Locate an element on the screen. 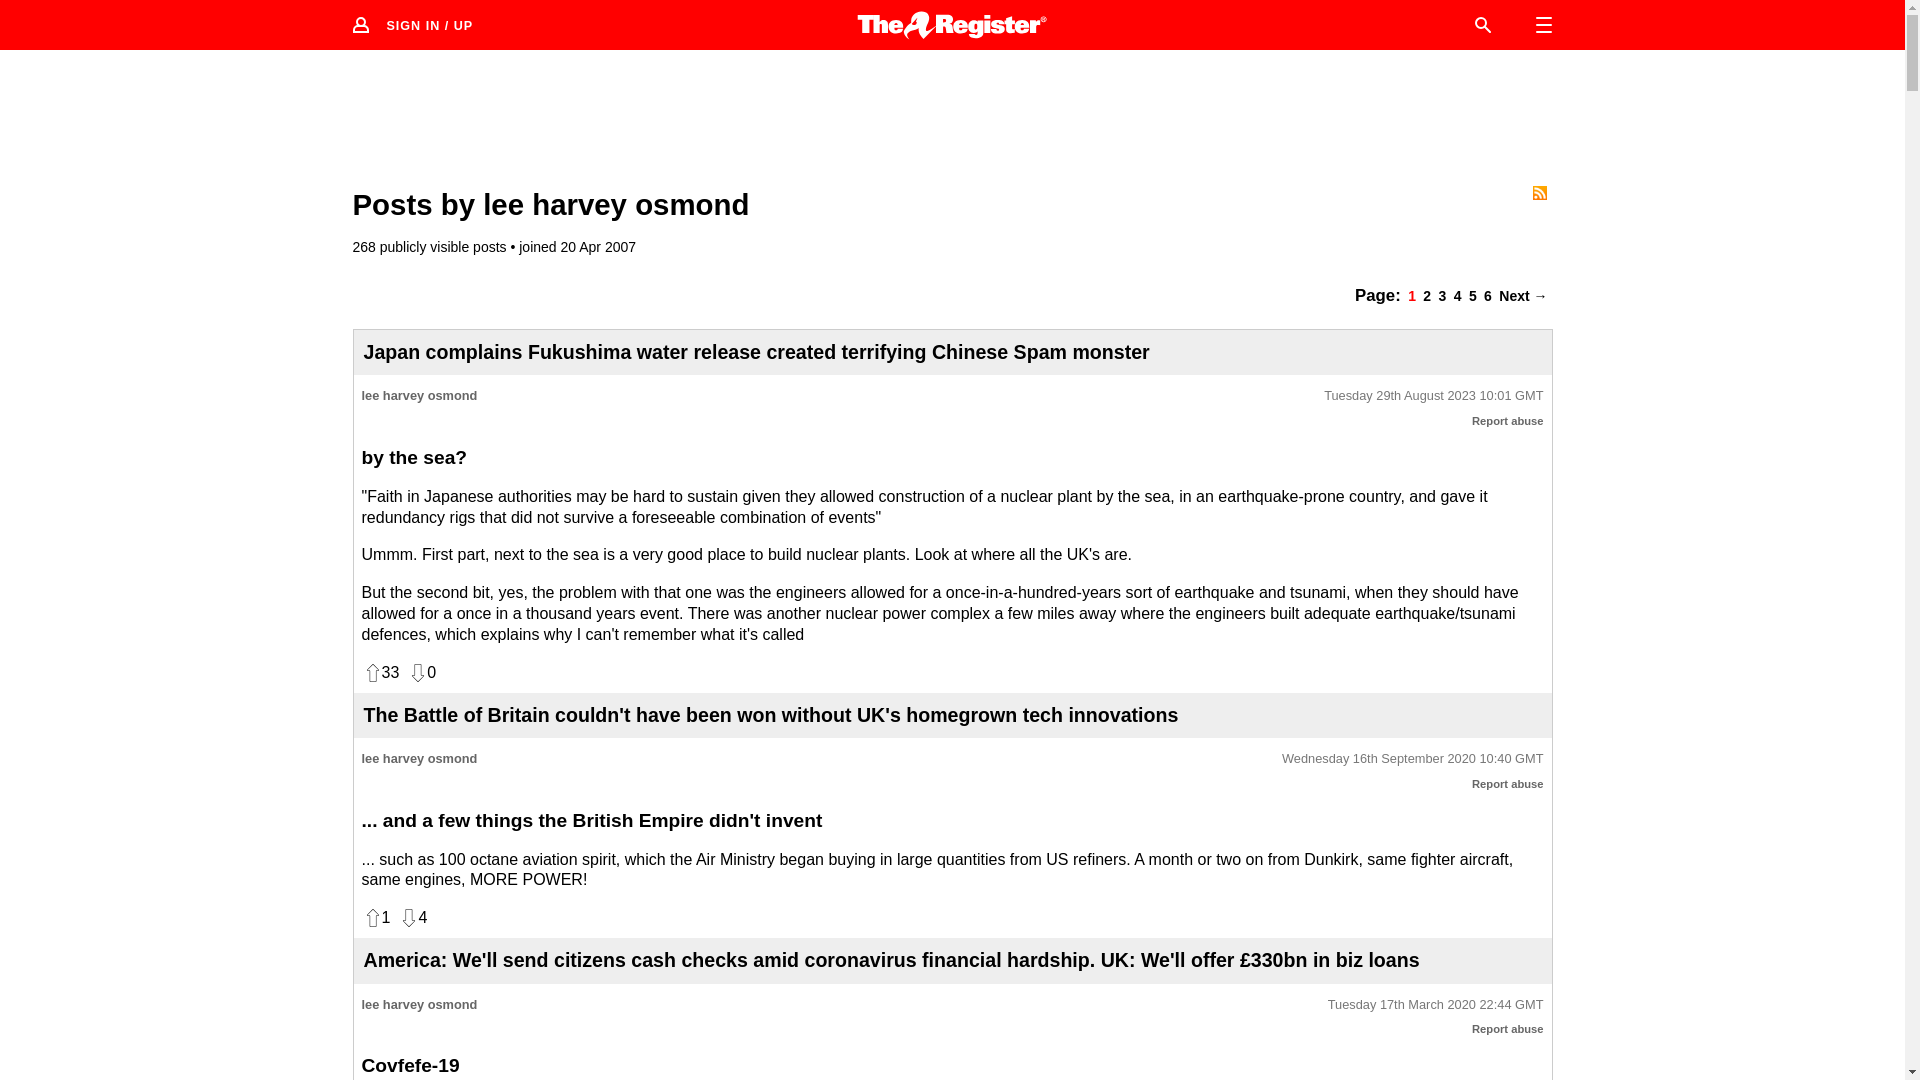 The height and width of the screenshot is (1080, 1920). Like this post? Vote for it! is located at coordinates (376, 918).